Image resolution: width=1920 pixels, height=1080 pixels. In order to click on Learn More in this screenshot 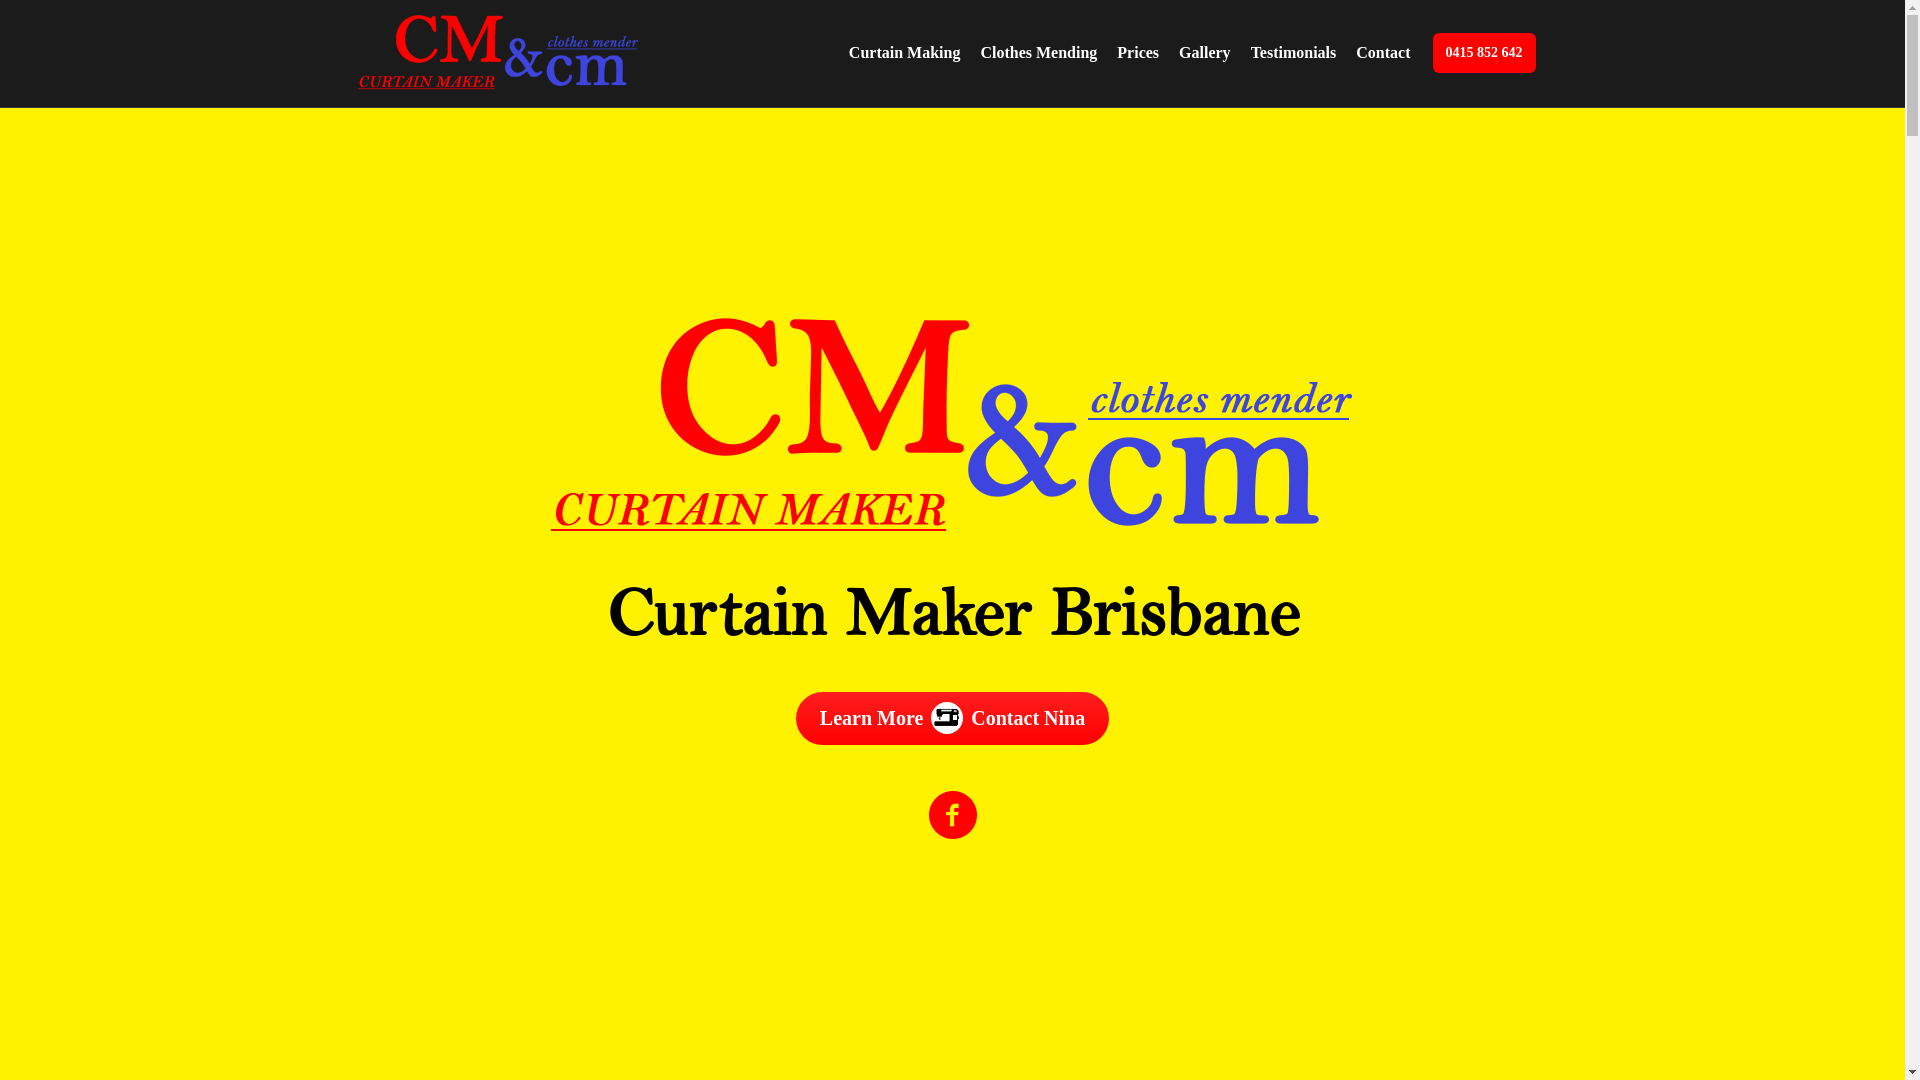, I will do `click(872, 718)`.